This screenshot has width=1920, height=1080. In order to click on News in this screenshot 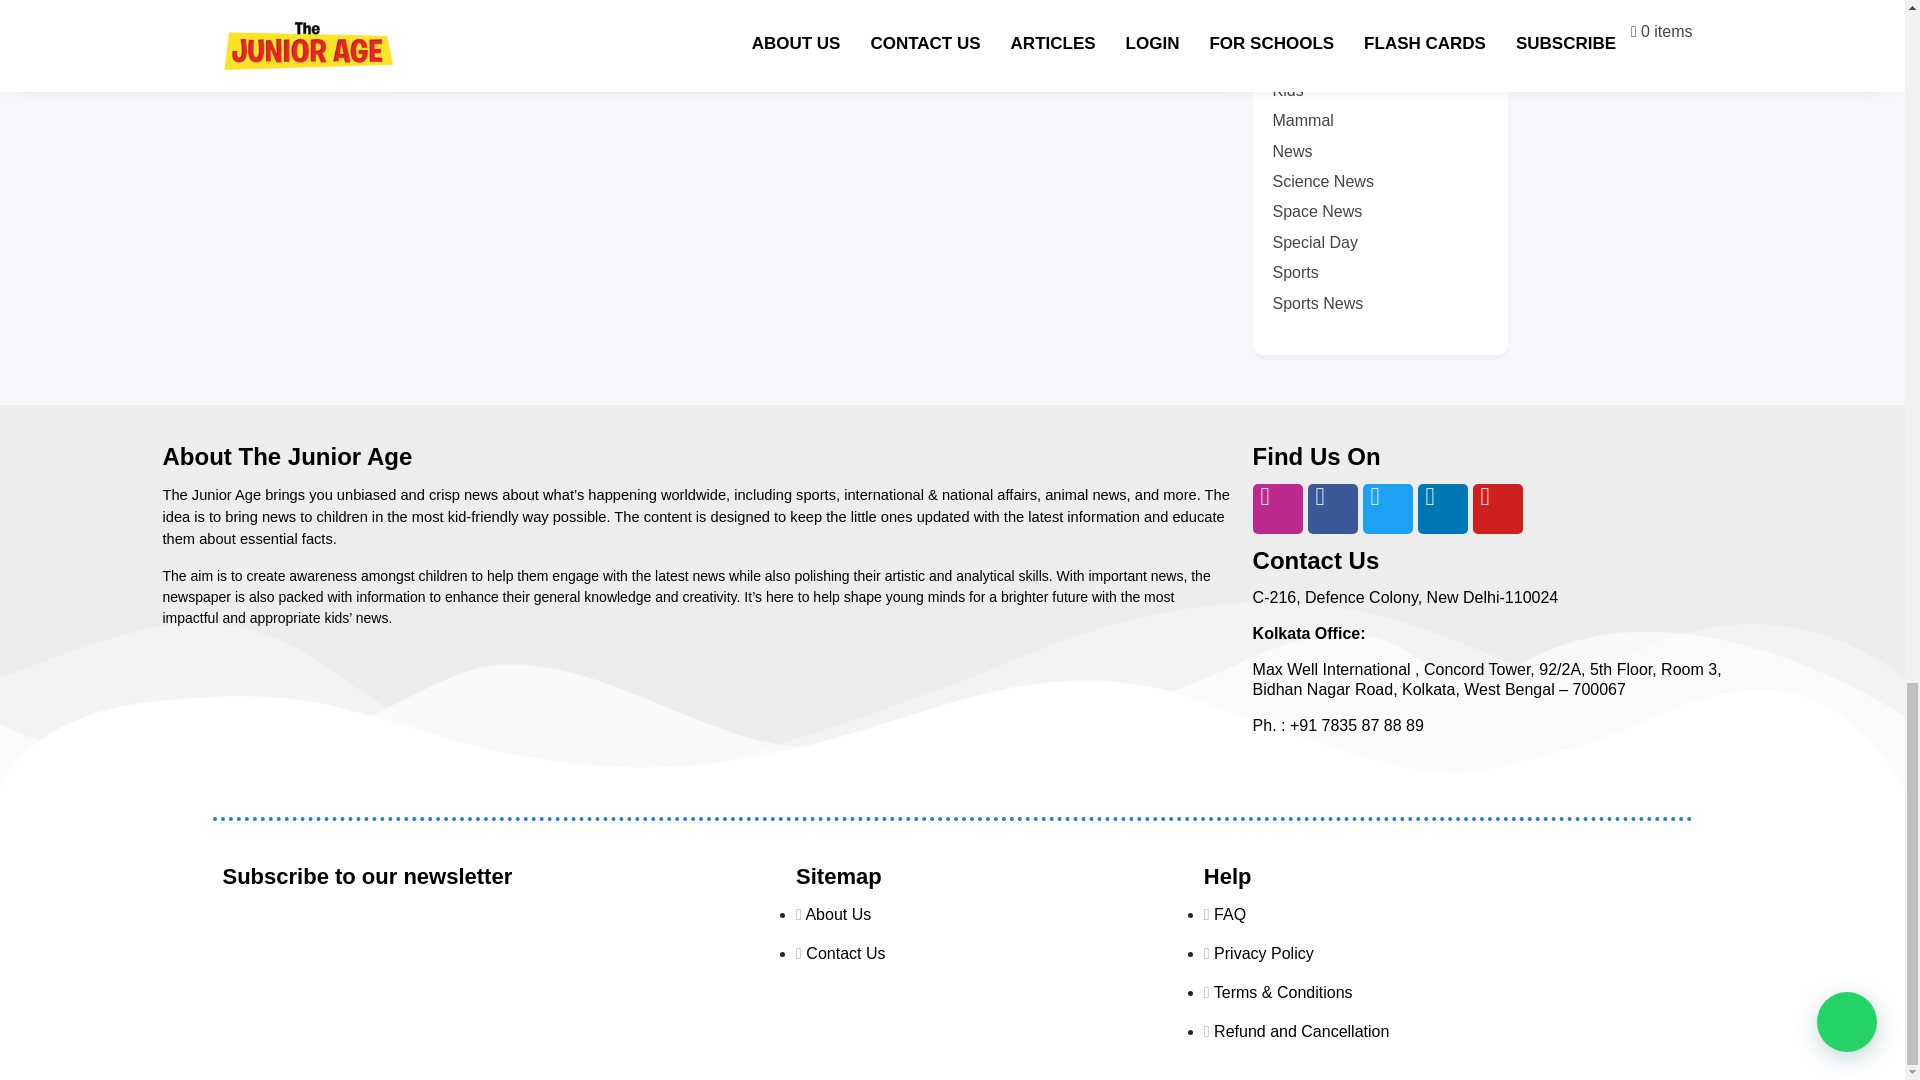, I will do `click(458, 18)`.